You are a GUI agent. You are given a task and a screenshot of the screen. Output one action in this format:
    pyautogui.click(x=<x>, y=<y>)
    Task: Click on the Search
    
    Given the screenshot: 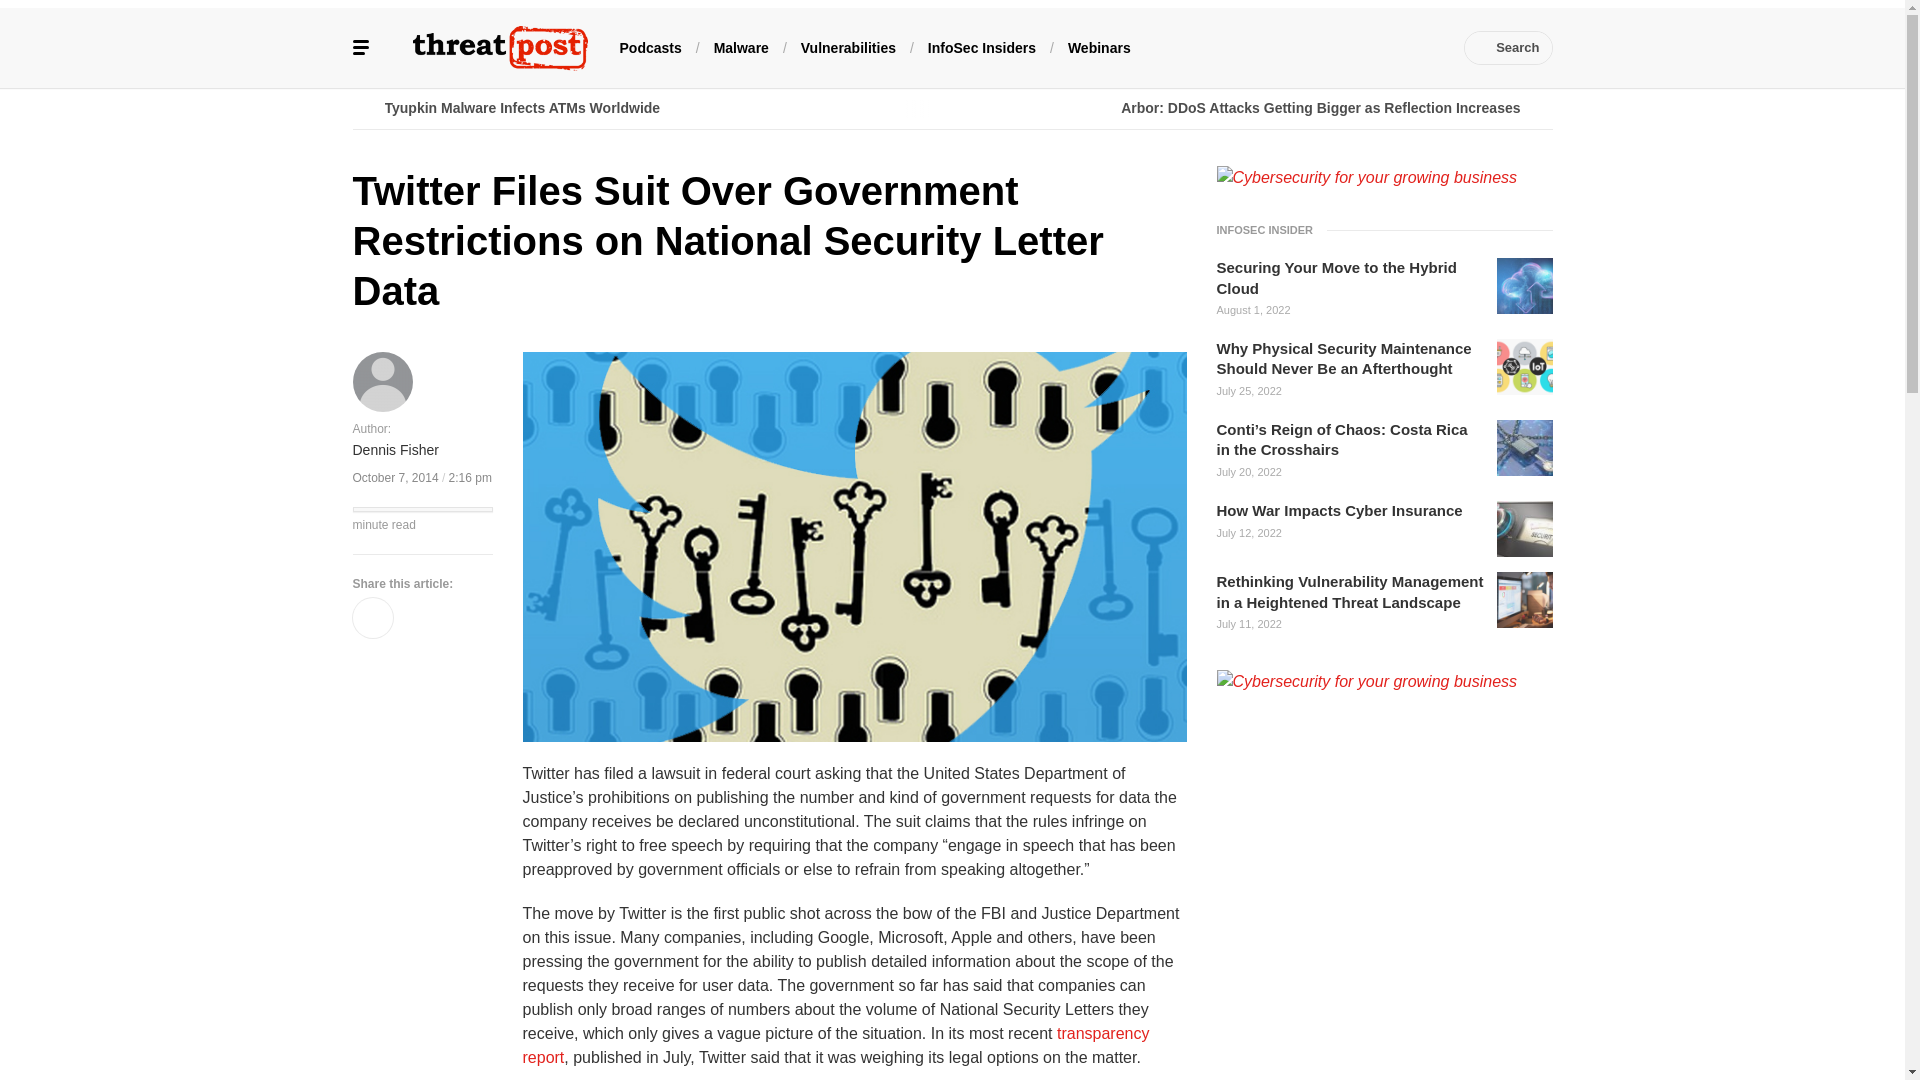 What is the action you would take?
    pyautogui.click(x=1508, y=48)
    